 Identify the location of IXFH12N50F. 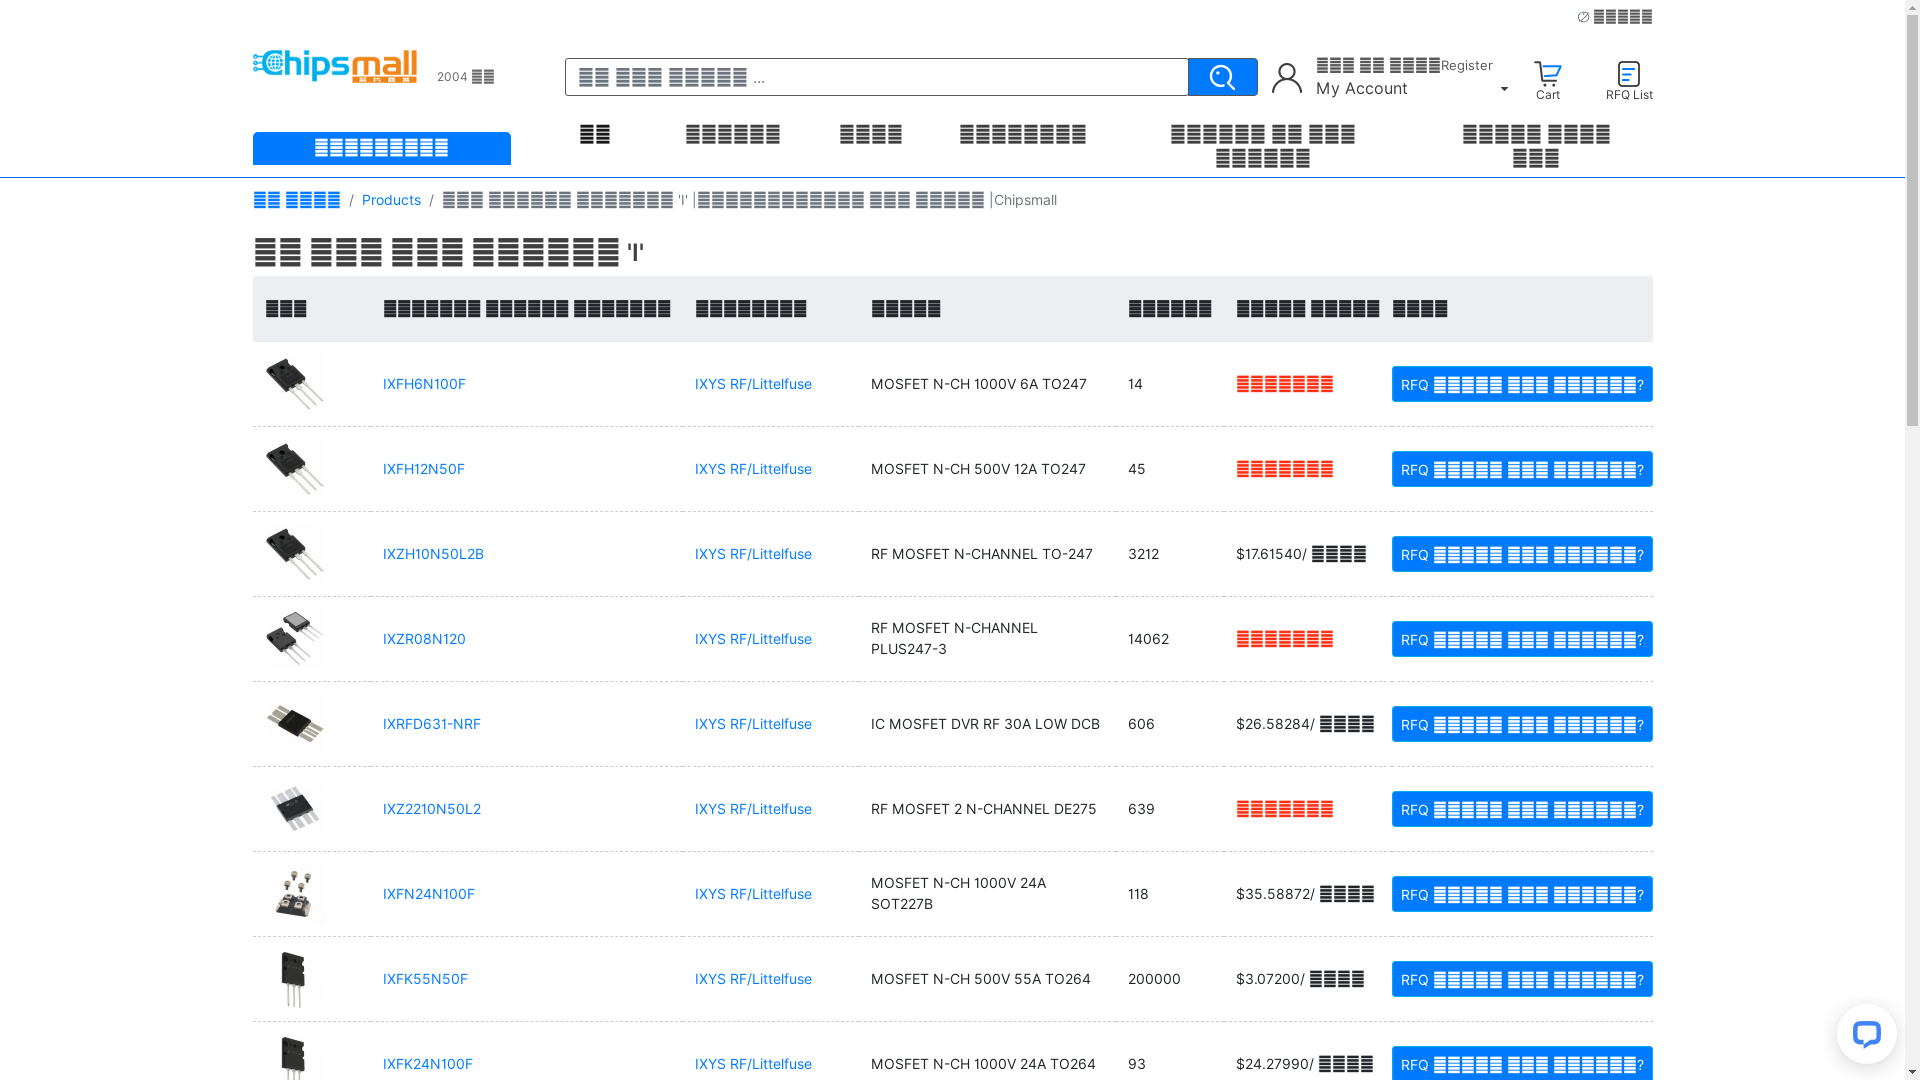
(424, 468).